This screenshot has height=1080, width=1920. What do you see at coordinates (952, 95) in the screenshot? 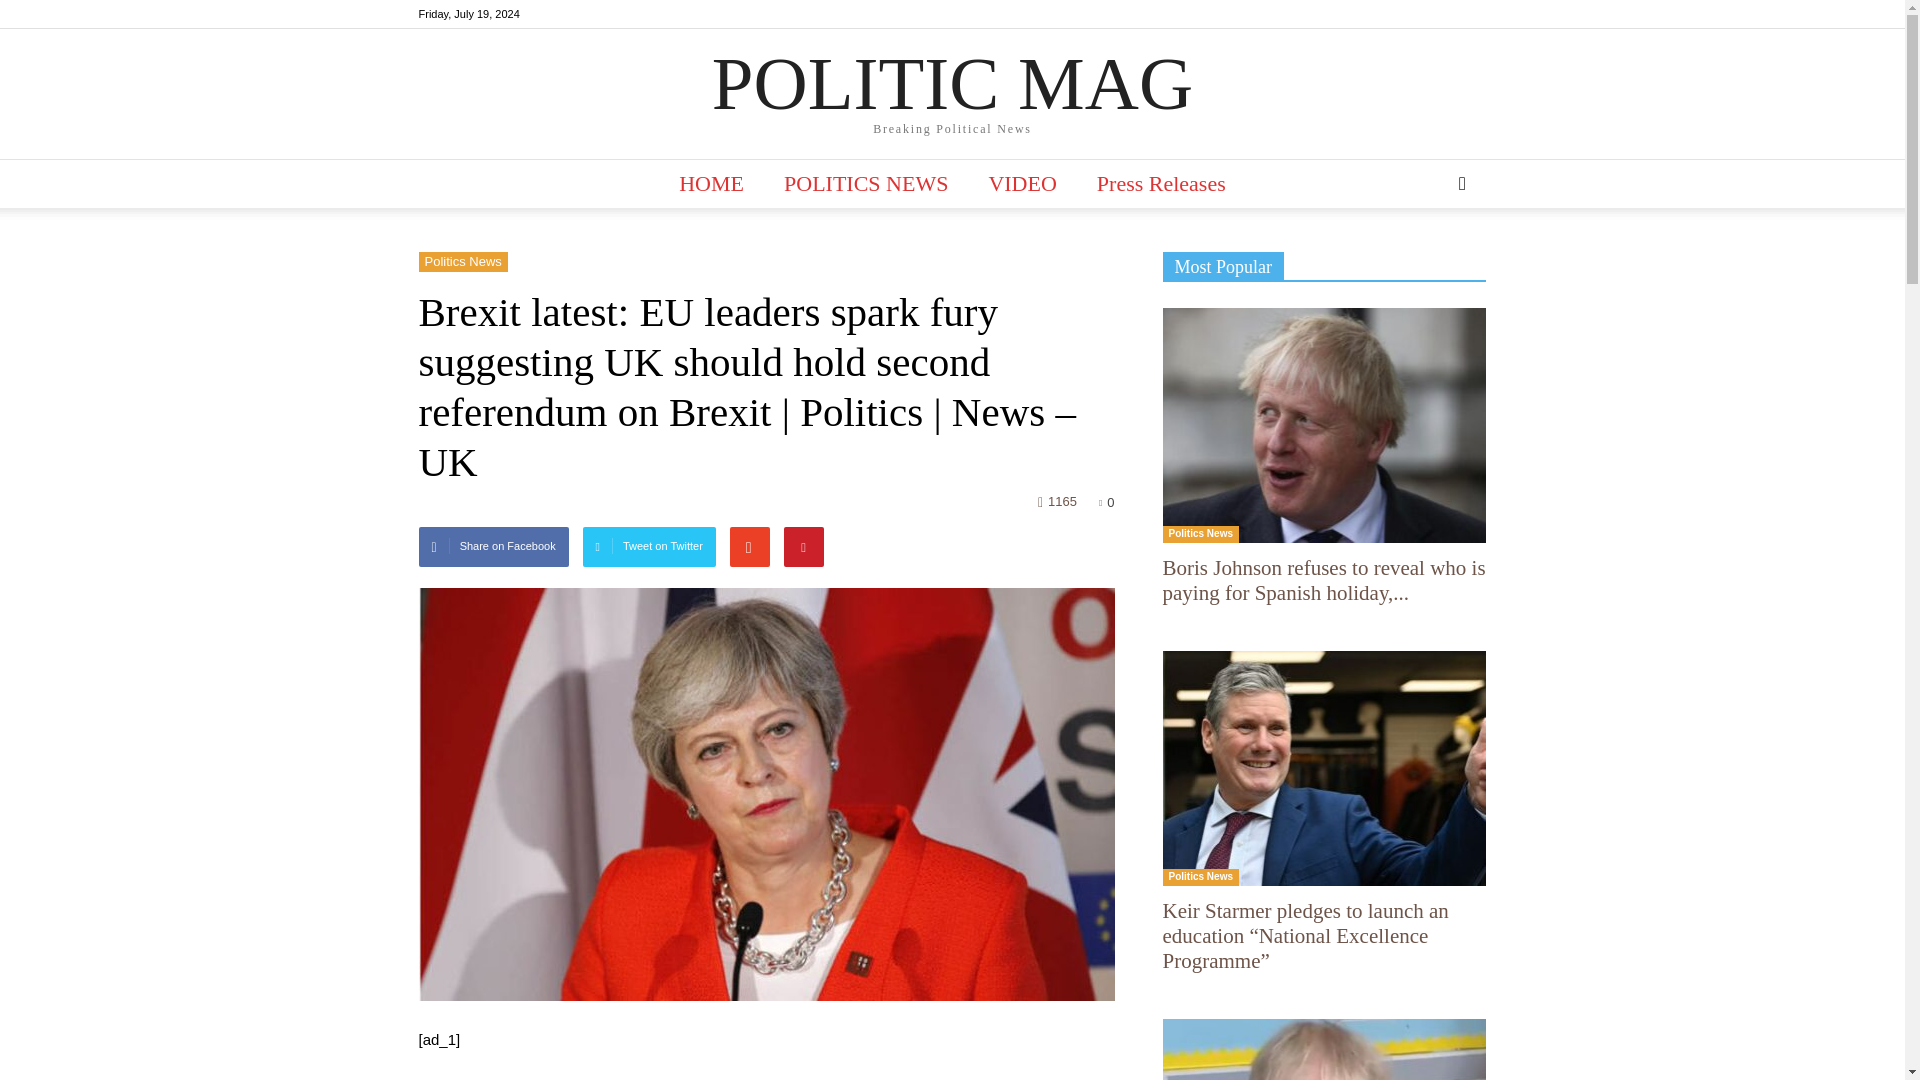
I see `POLITIC MAG Breaking Political News` at bounding box center [952, 95].